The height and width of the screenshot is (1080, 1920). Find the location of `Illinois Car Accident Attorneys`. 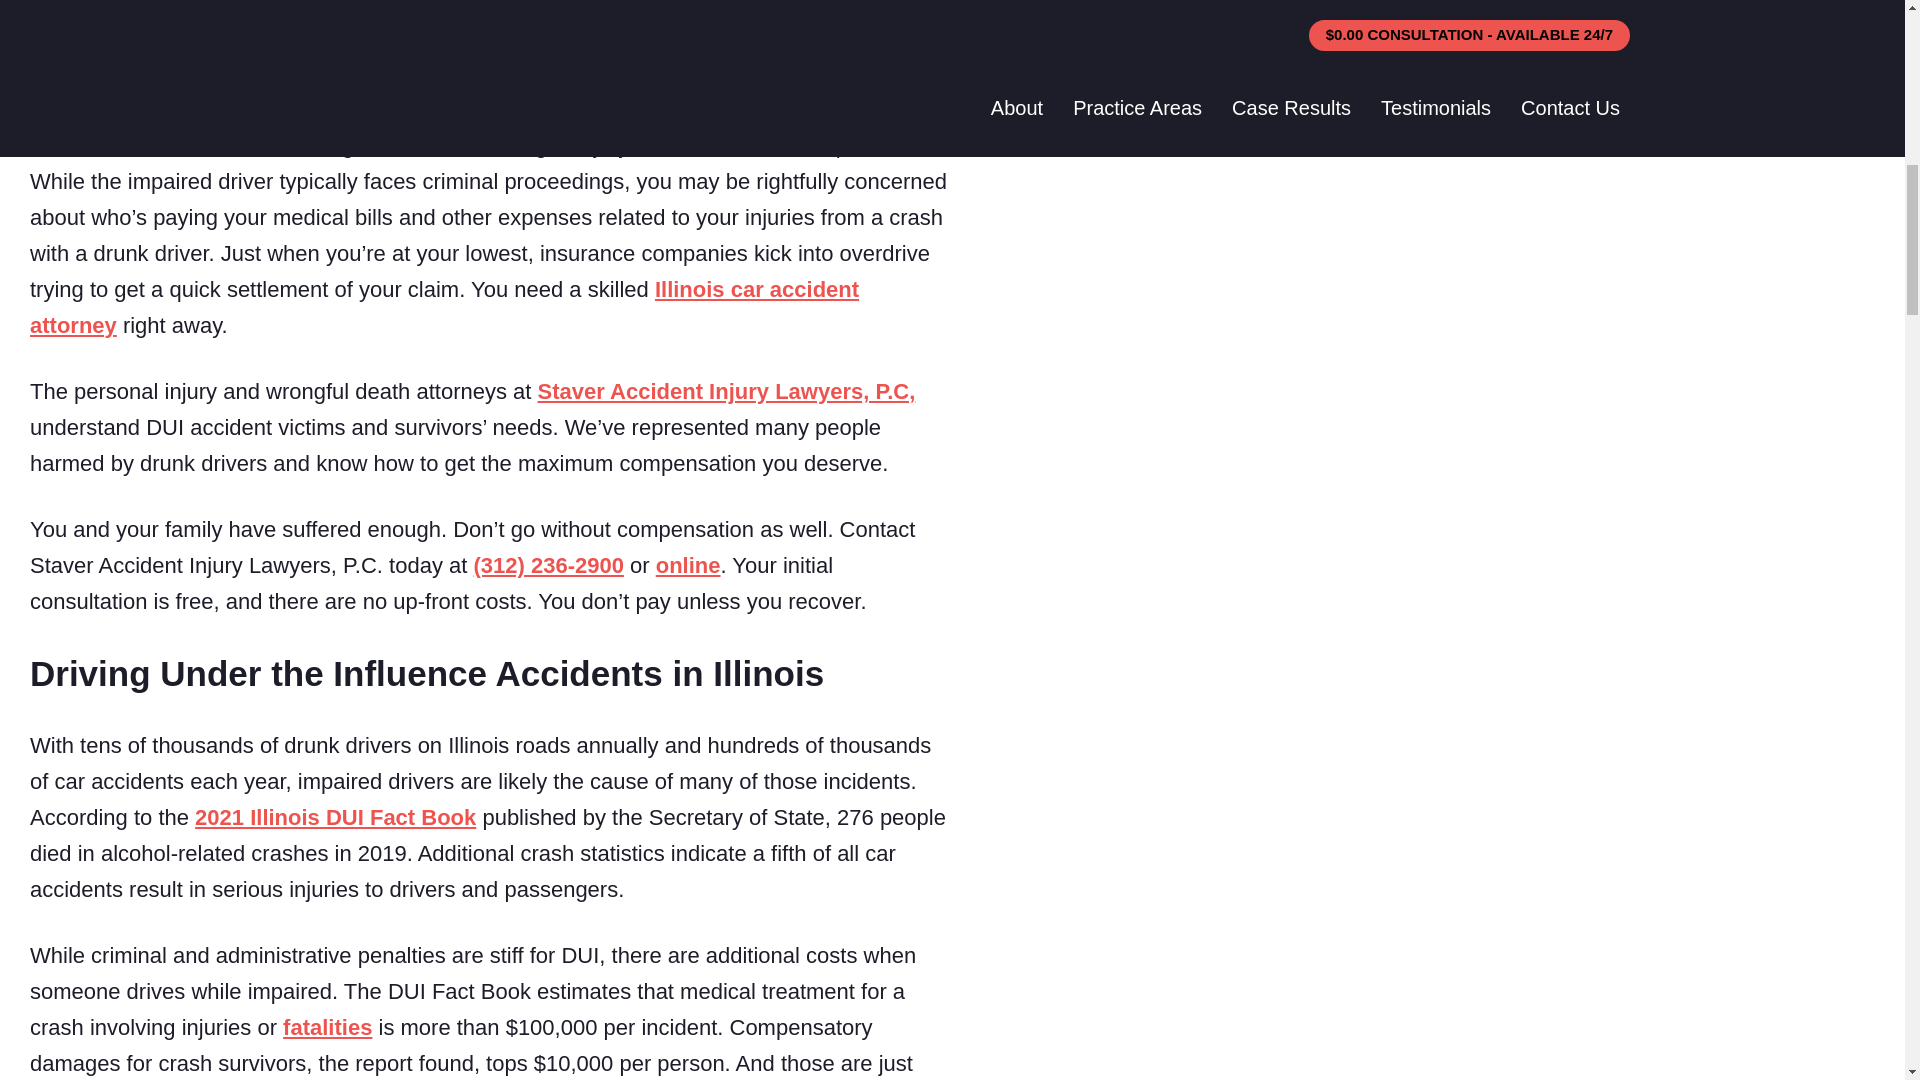

Illinois Car Accident Attorneys is located at coordinates (444, 307).